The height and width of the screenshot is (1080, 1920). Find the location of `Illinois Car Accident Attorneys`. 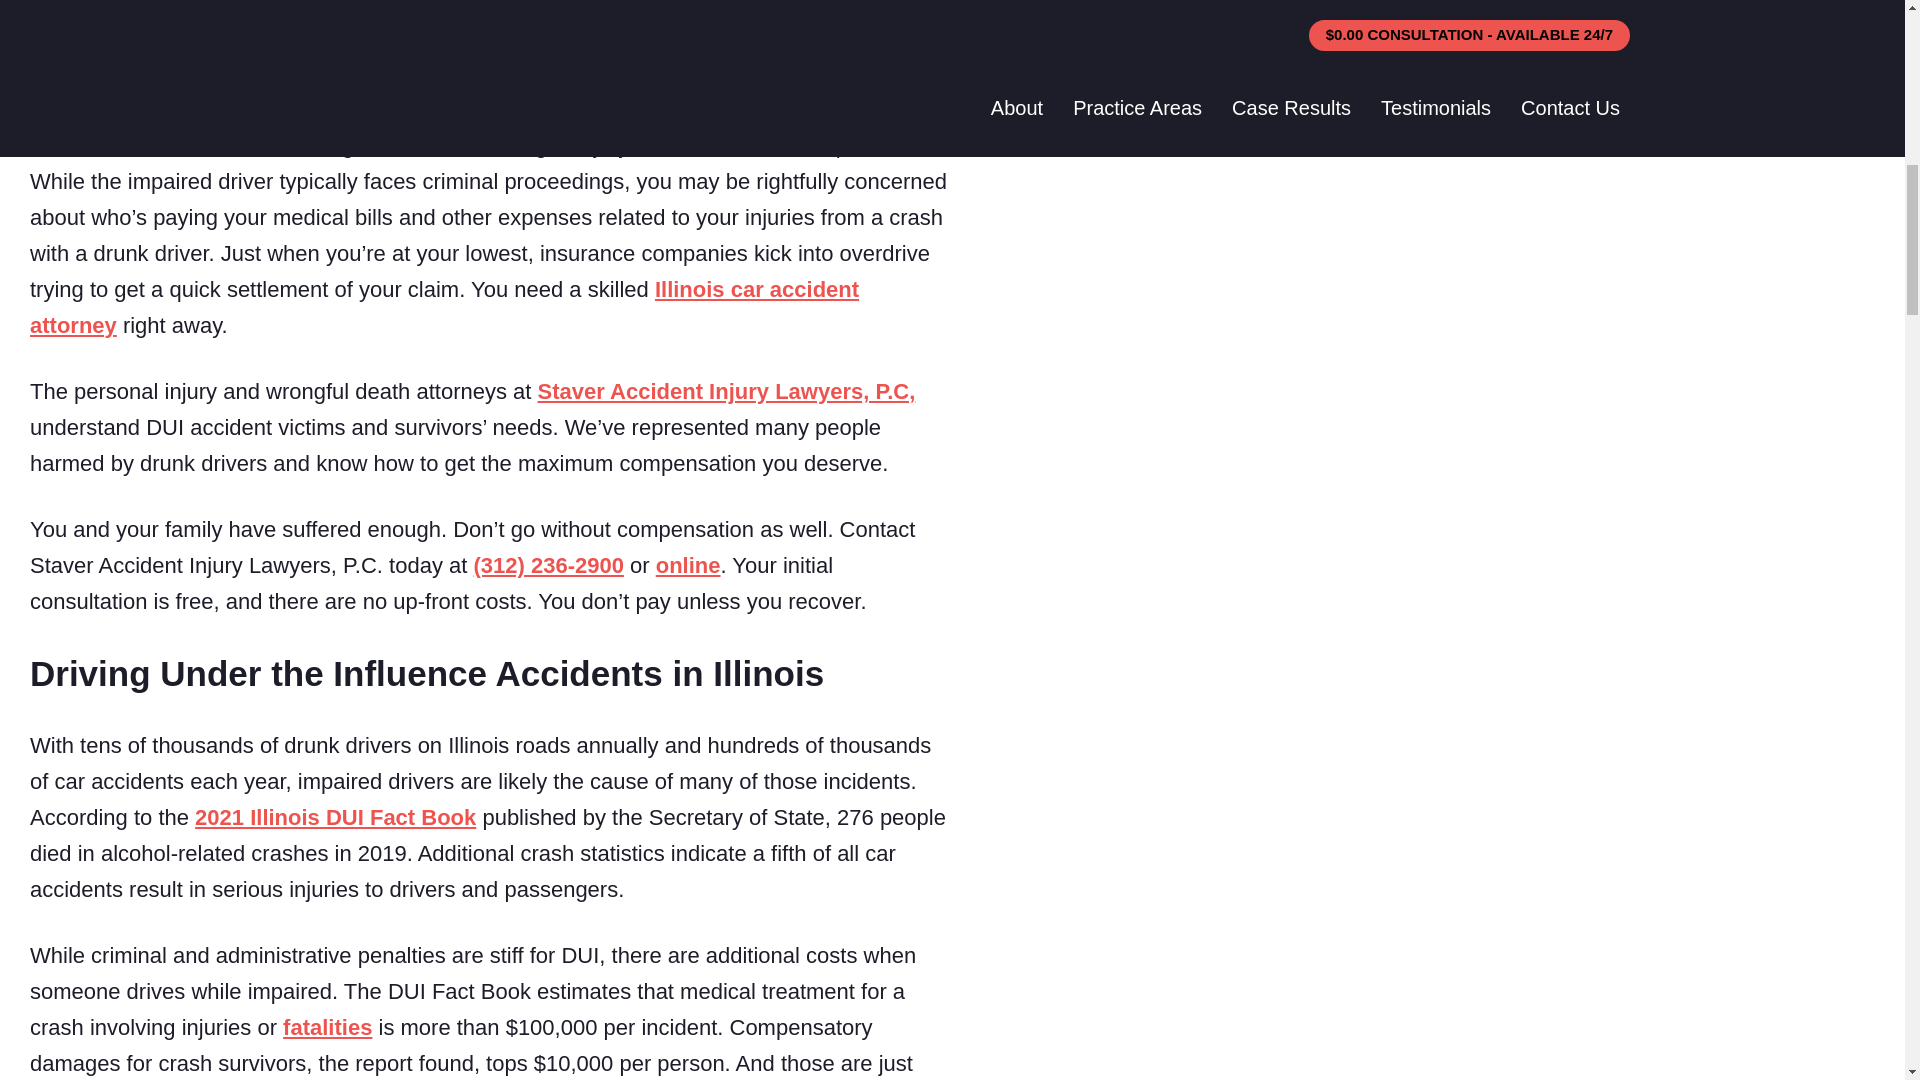

Illinois Car Accident Attorneys is located at coordinates (444, 307).